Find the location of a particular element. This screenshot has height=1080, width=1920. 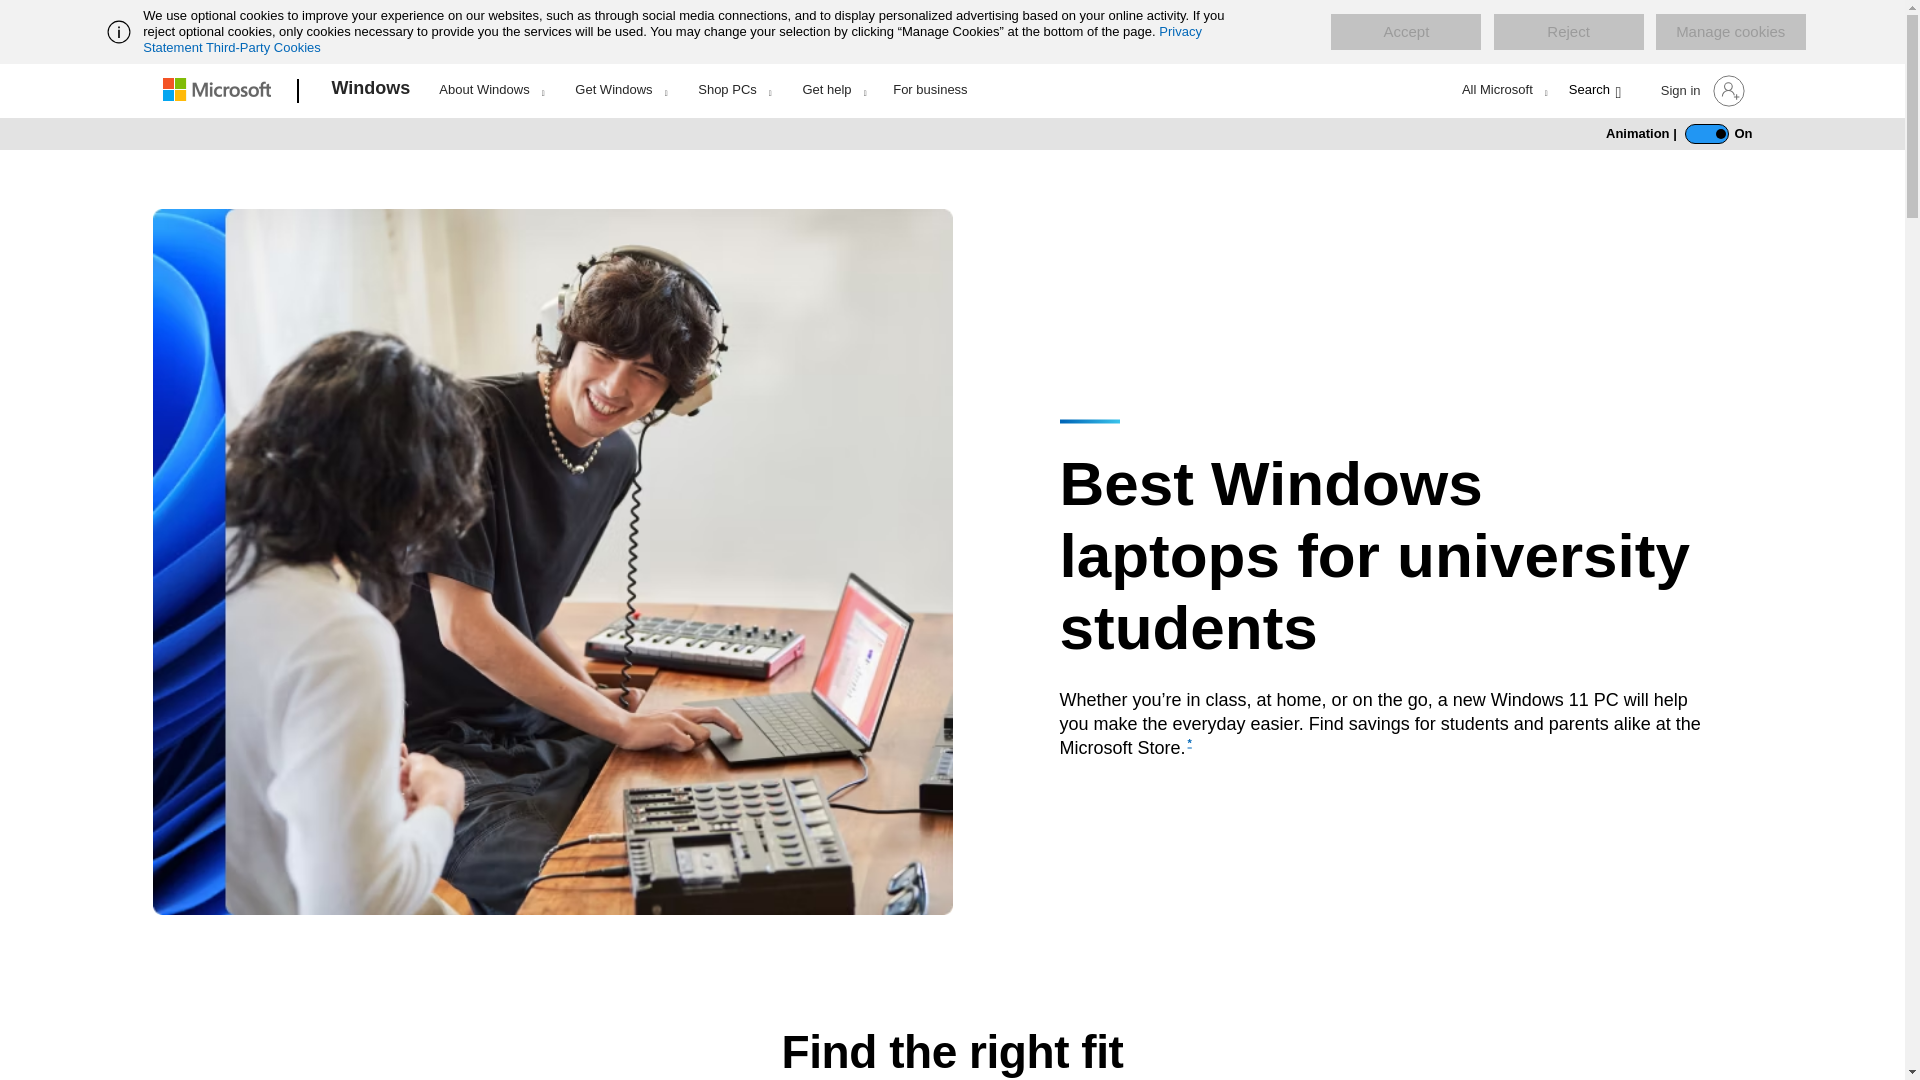

Shop PCs is located at coordinates (734, 89).